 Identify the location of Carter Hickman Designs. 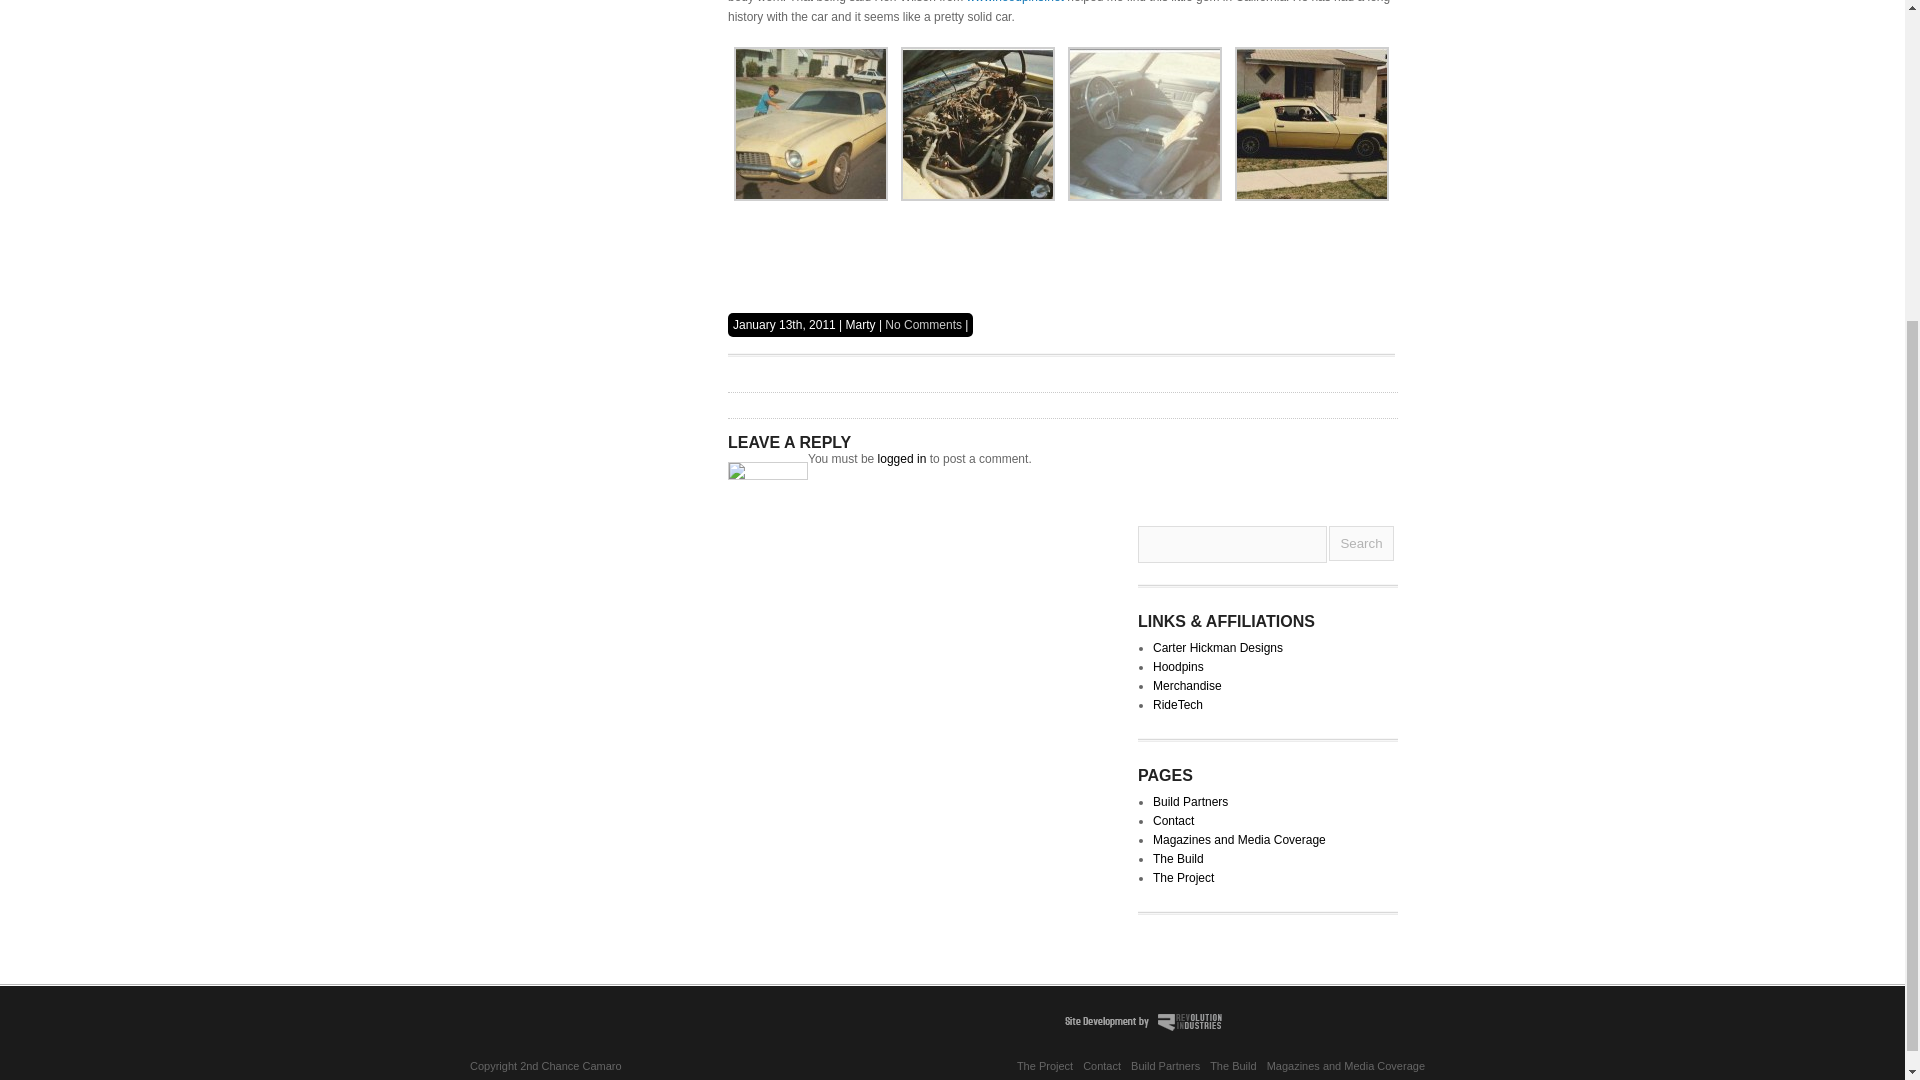
(1218, 648).